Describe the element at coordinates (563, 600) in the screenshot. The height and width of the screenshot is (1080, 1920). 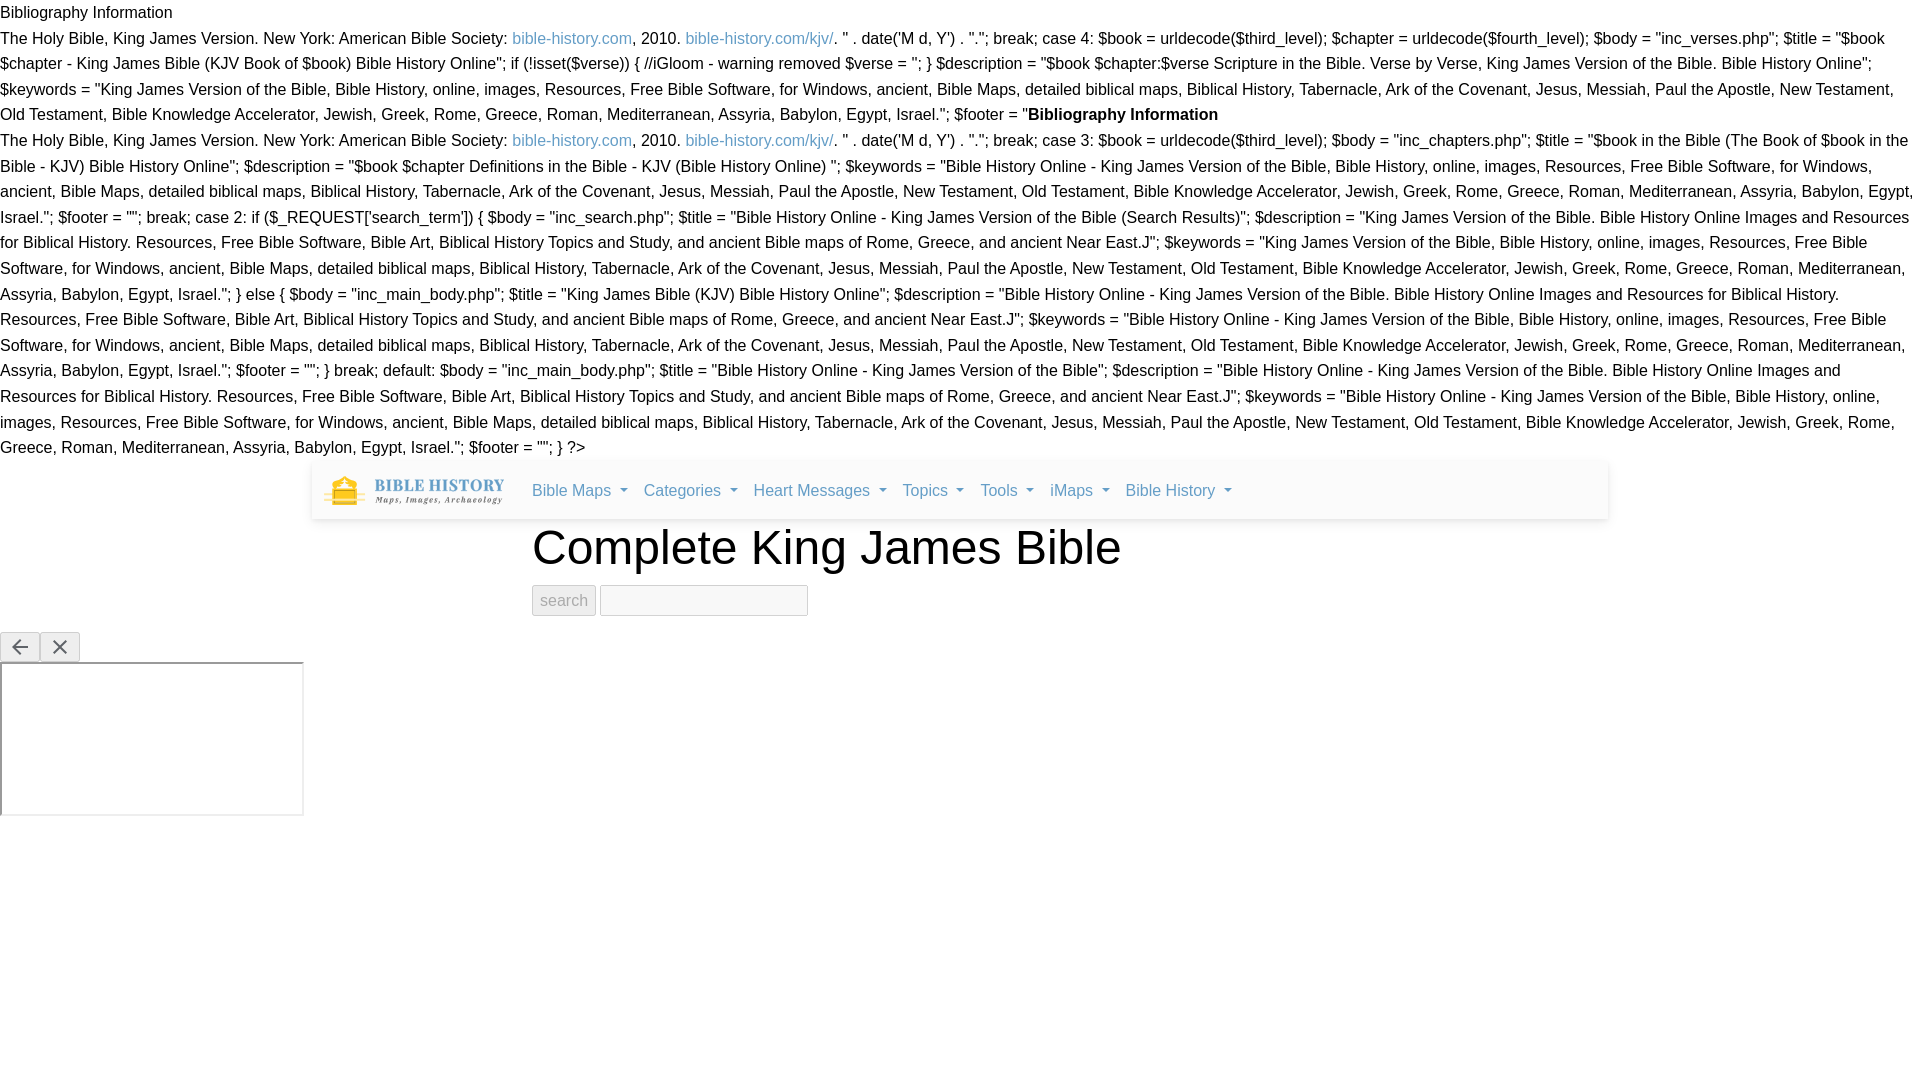
I see `search` at that location.